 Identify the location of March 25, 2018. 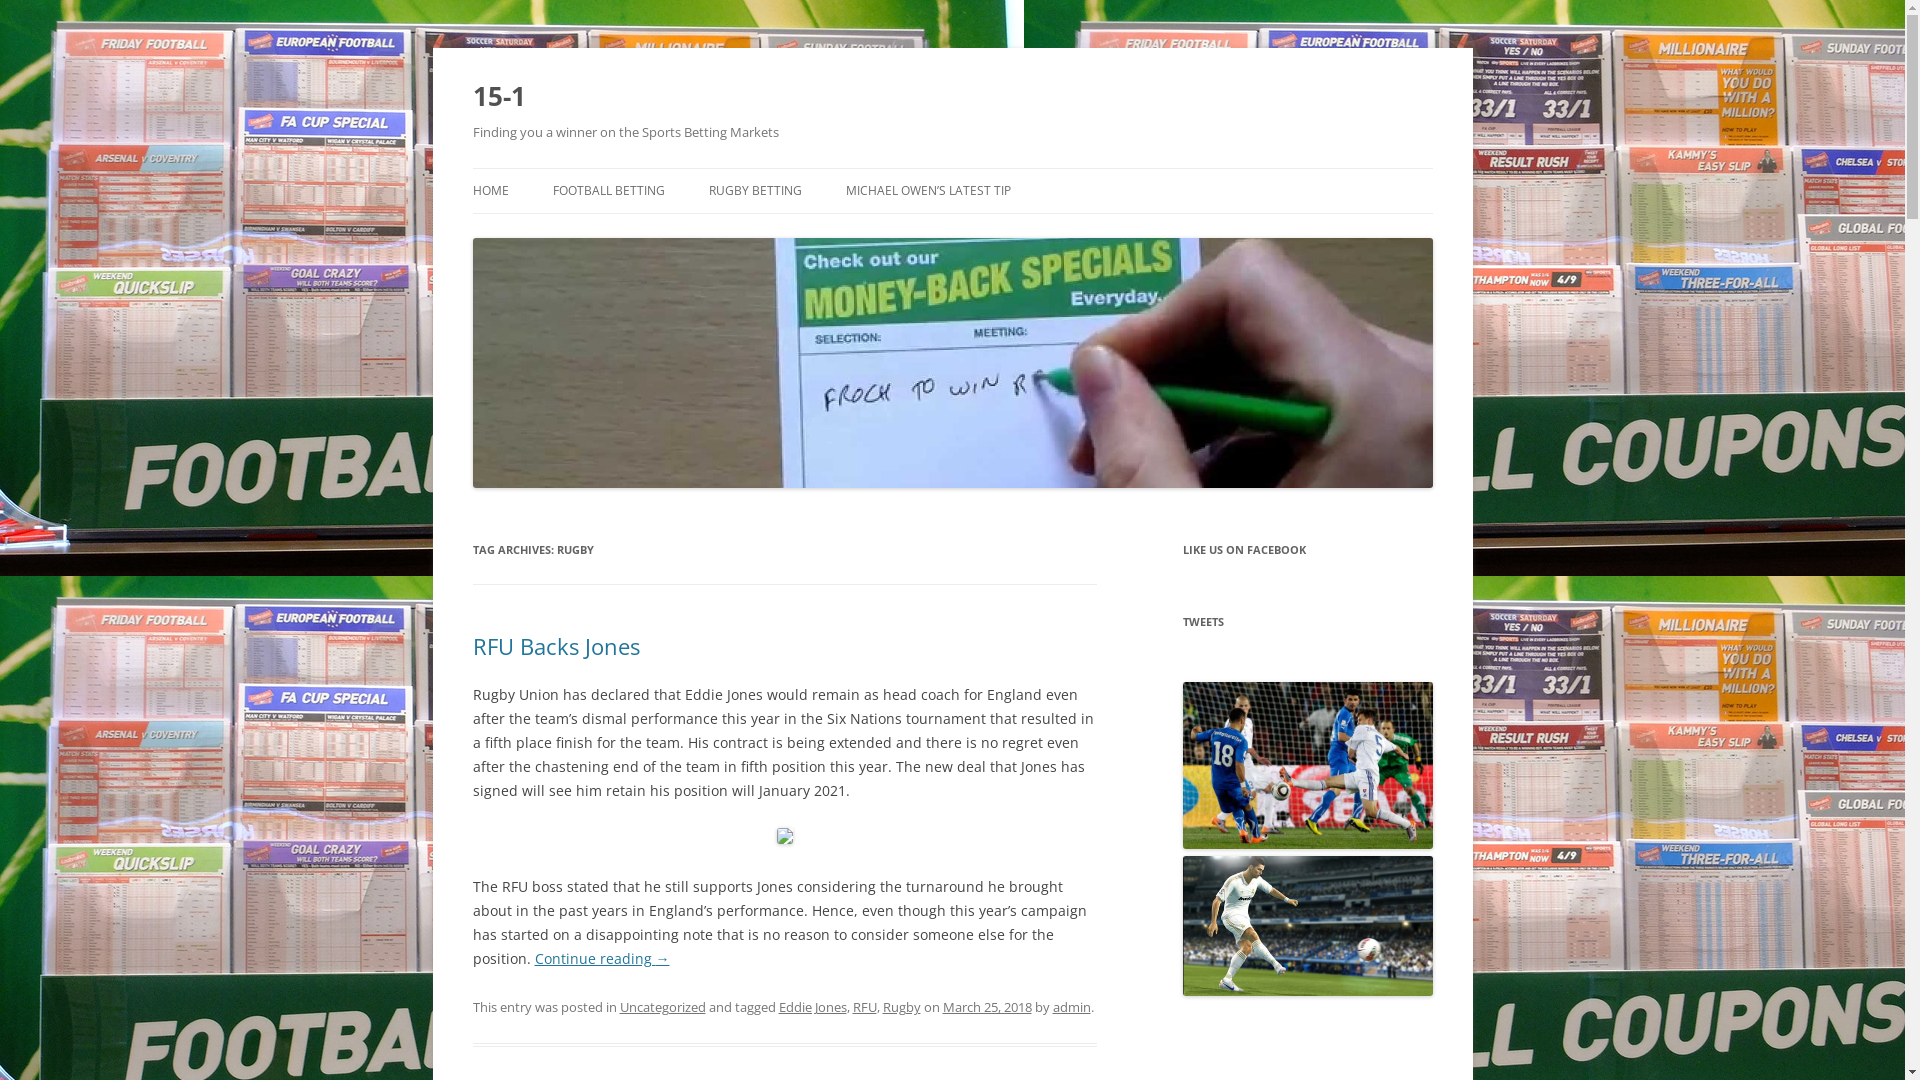
(986, 1007).